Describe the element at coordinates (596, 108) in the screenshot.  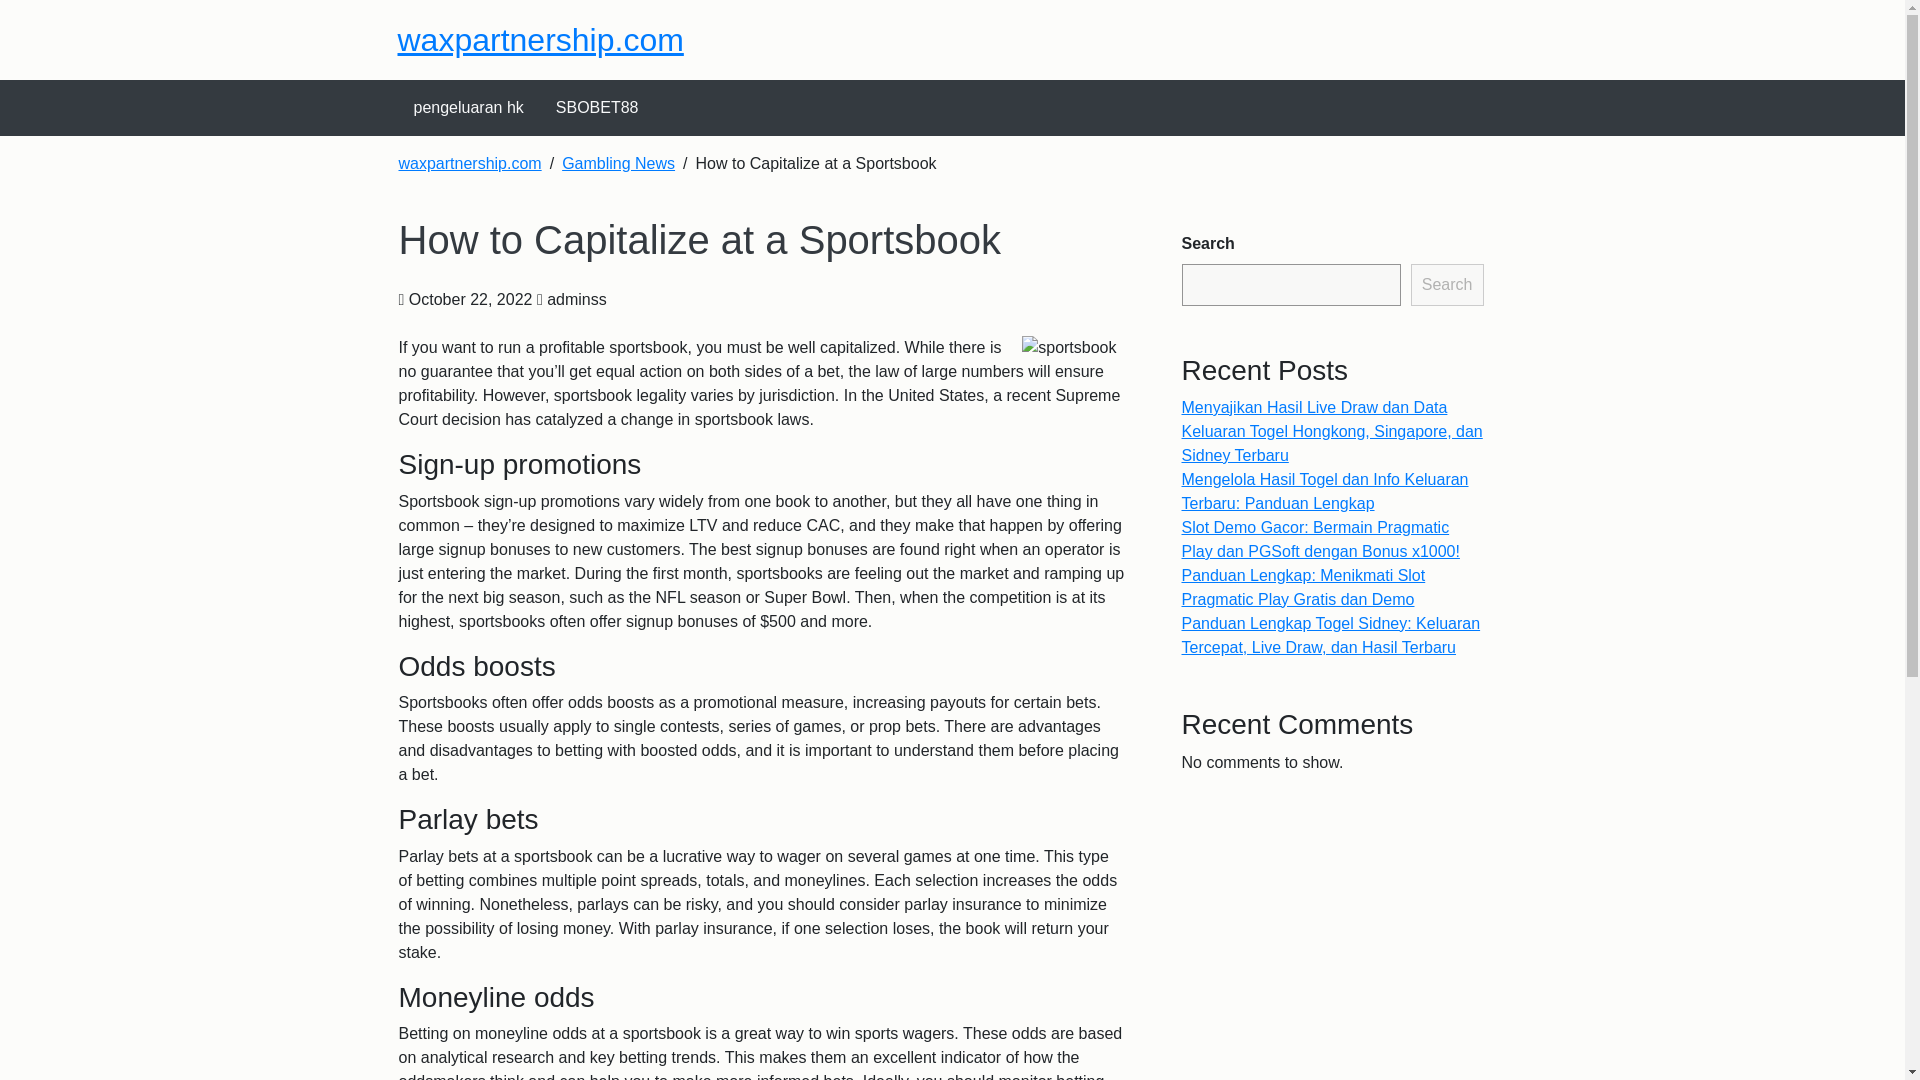
I see `SBOBET88` at that location.